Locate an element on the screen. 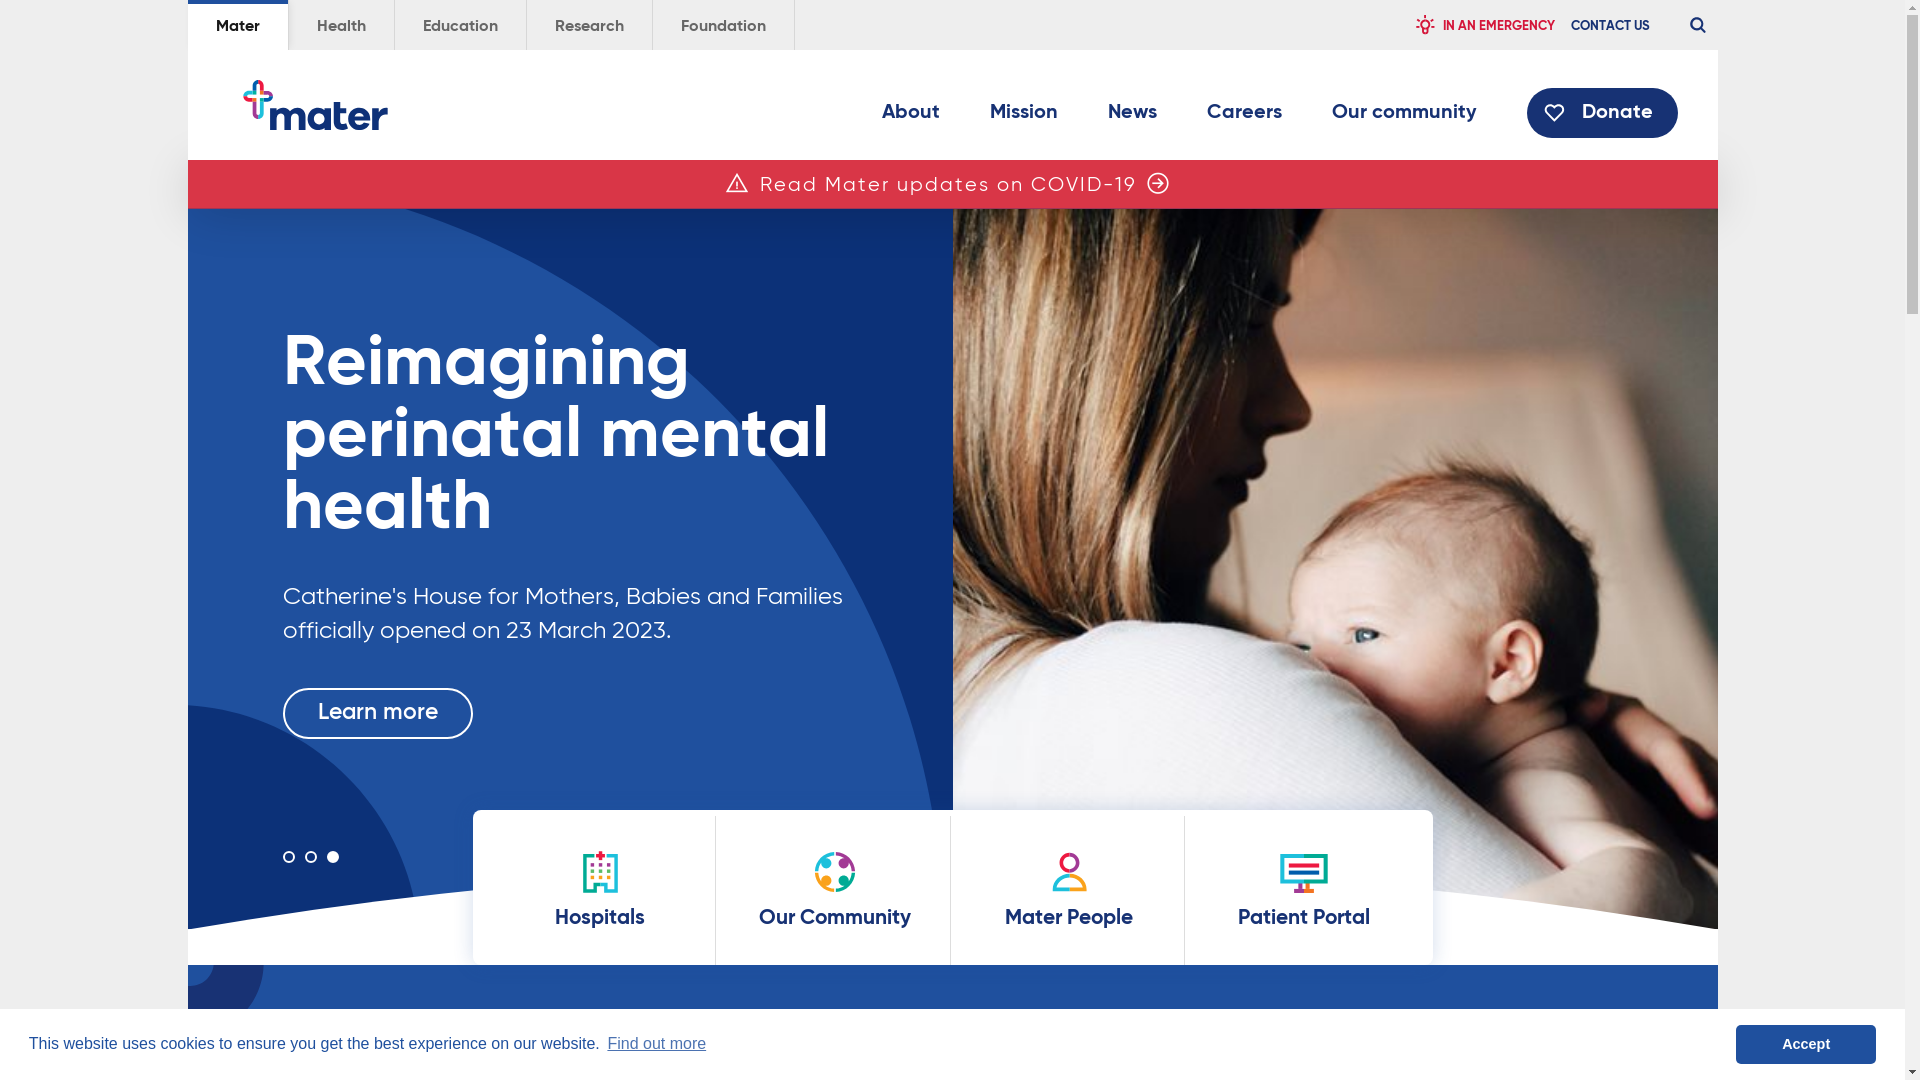 Image resolution: width=1920 pixels, height=1080 pixels. Research is located at coordinates (588, 25).